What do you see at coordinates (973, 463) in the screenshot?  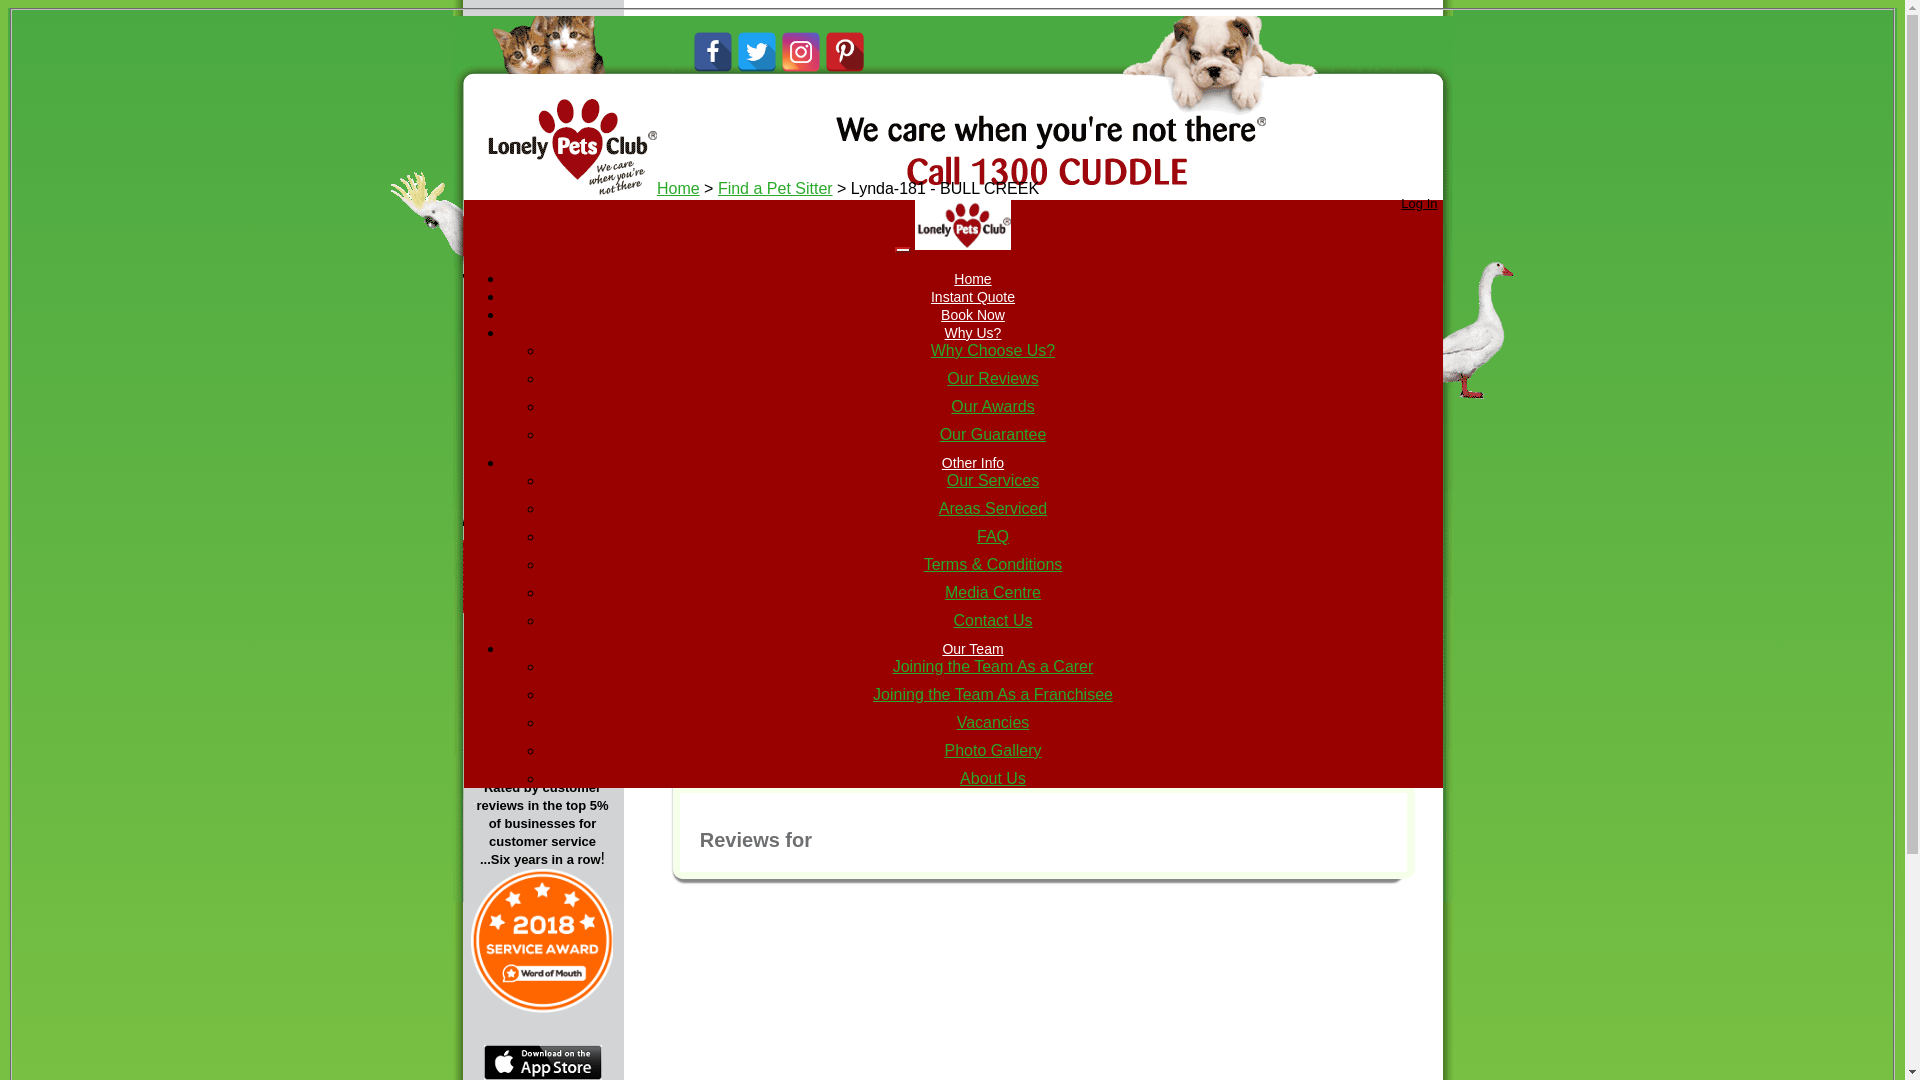 I see `Other Info` at bounding box center [973, 463].